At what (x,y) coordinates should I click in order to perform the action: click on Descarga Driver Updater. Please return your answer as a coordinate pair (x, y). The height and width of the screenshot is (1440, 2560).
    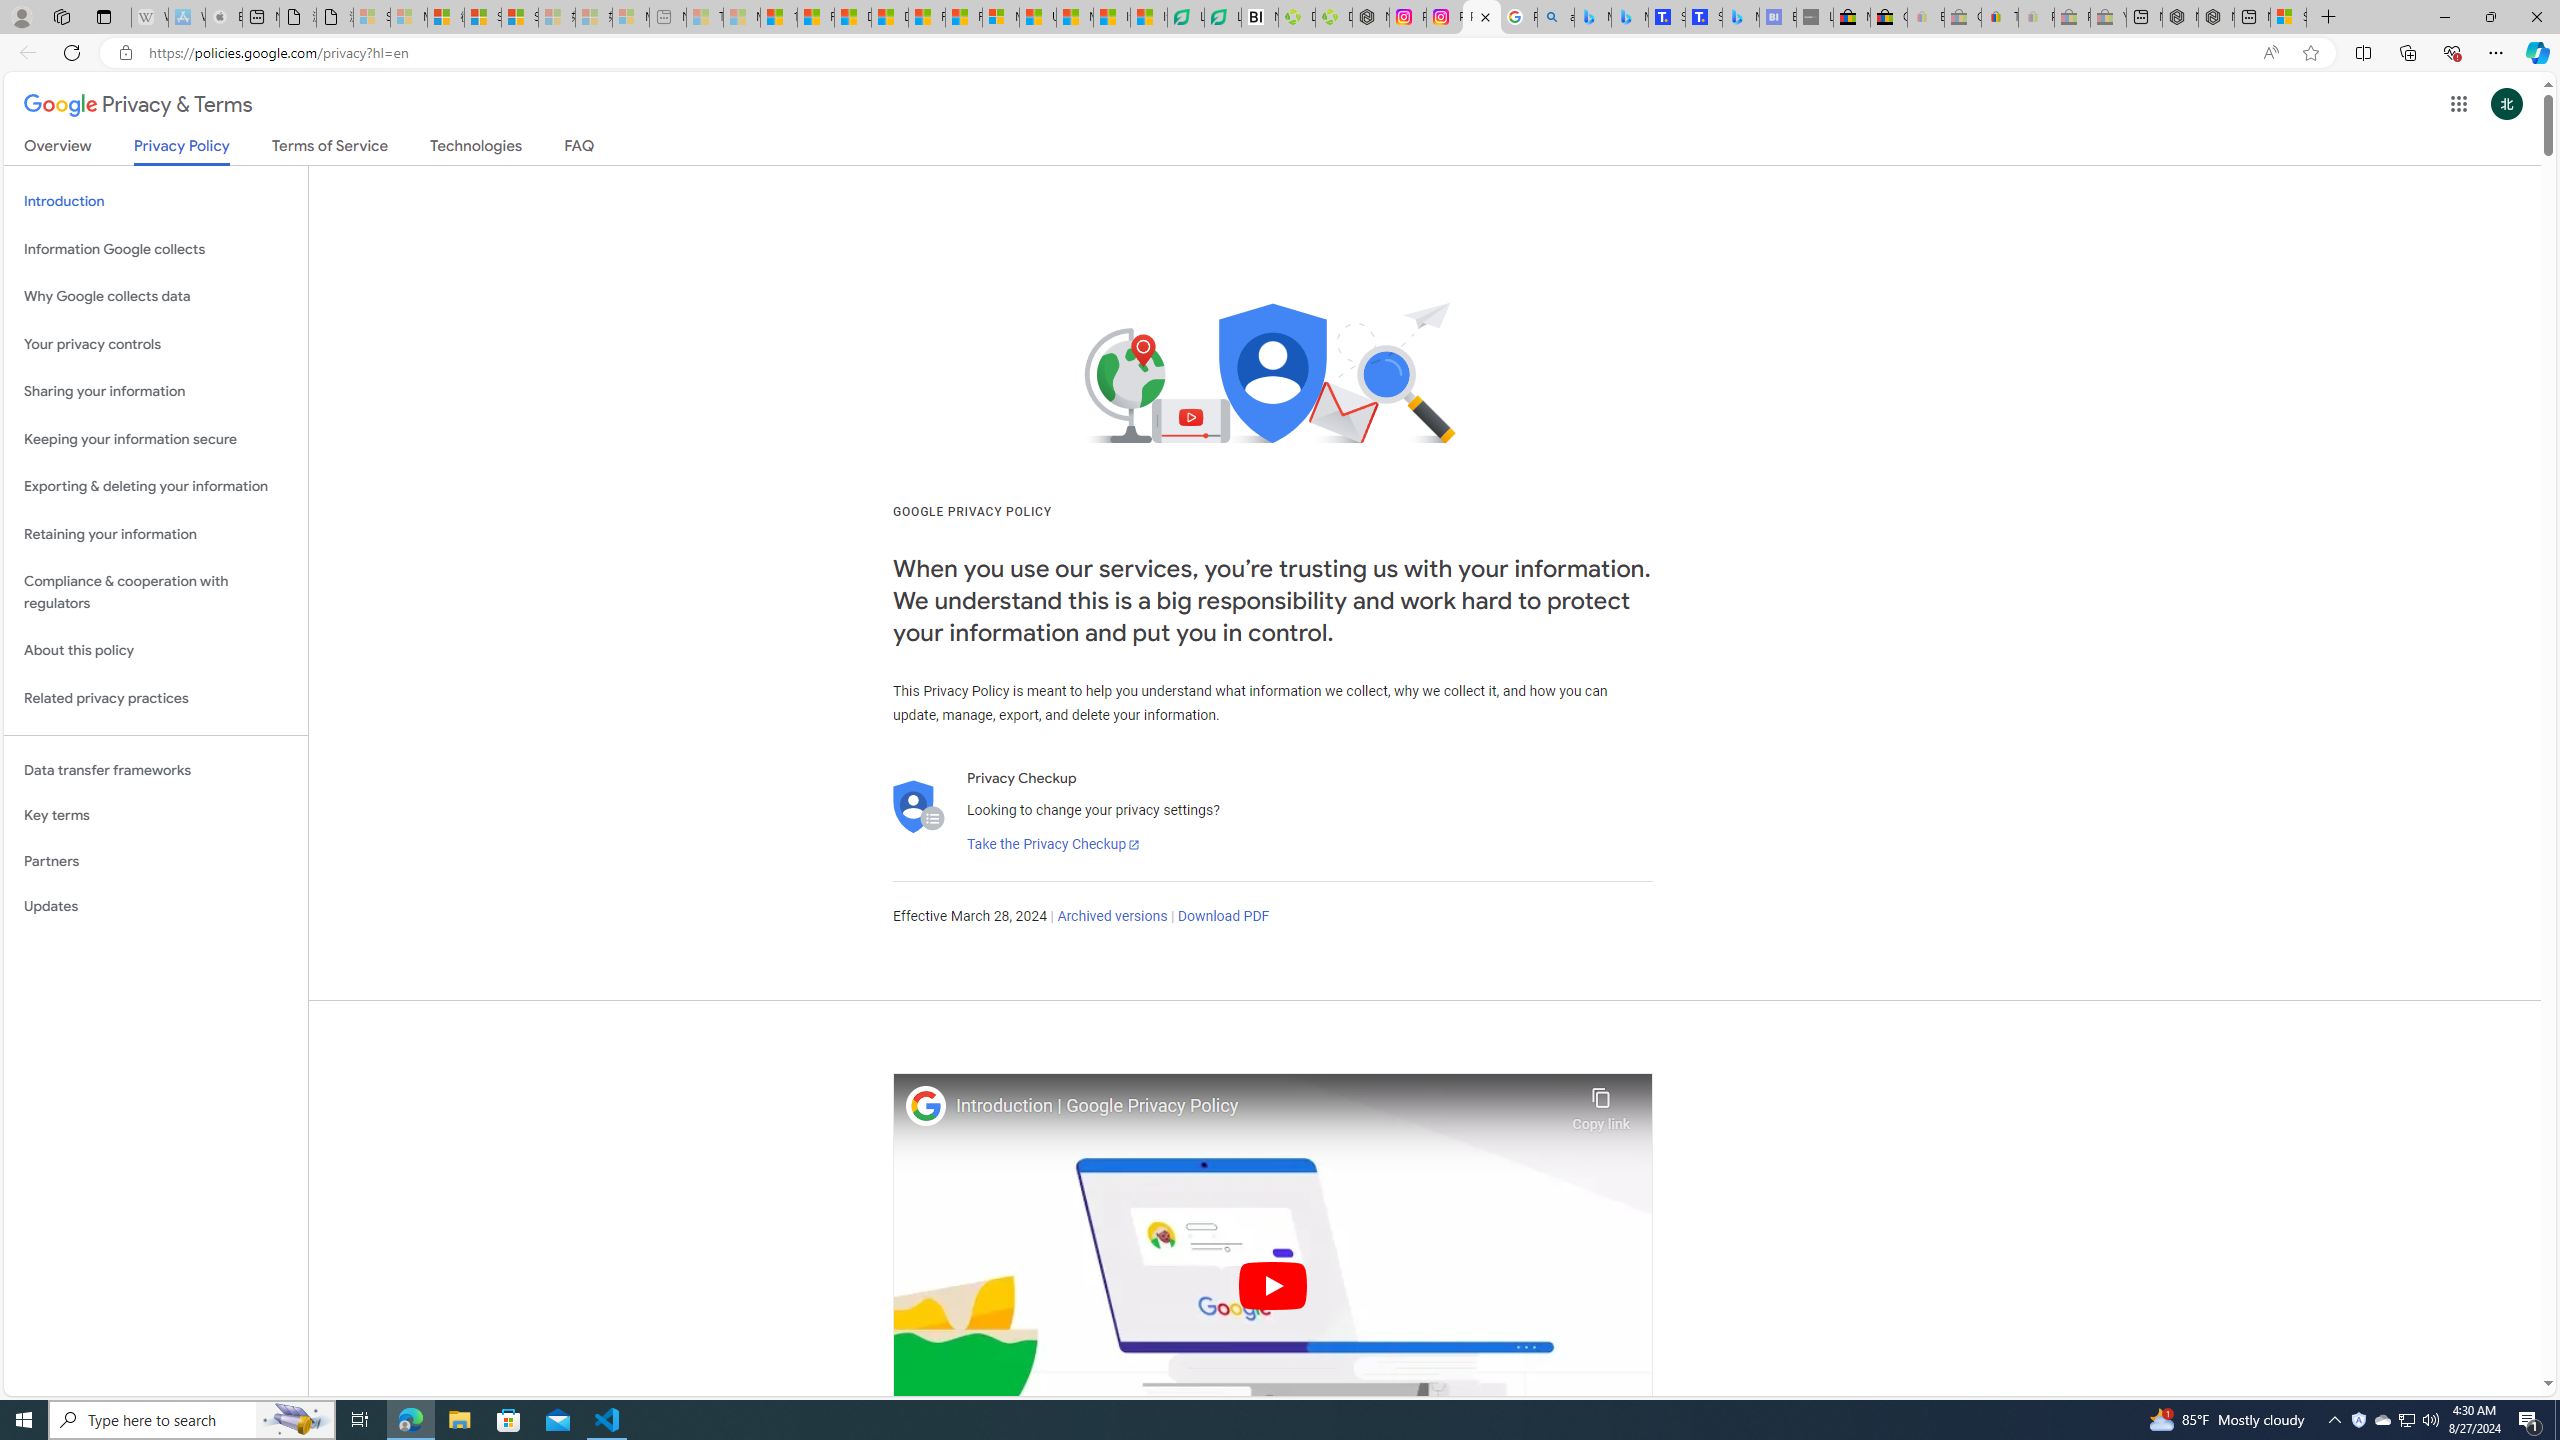
    Looking at the image, I should click on (1334, 17).